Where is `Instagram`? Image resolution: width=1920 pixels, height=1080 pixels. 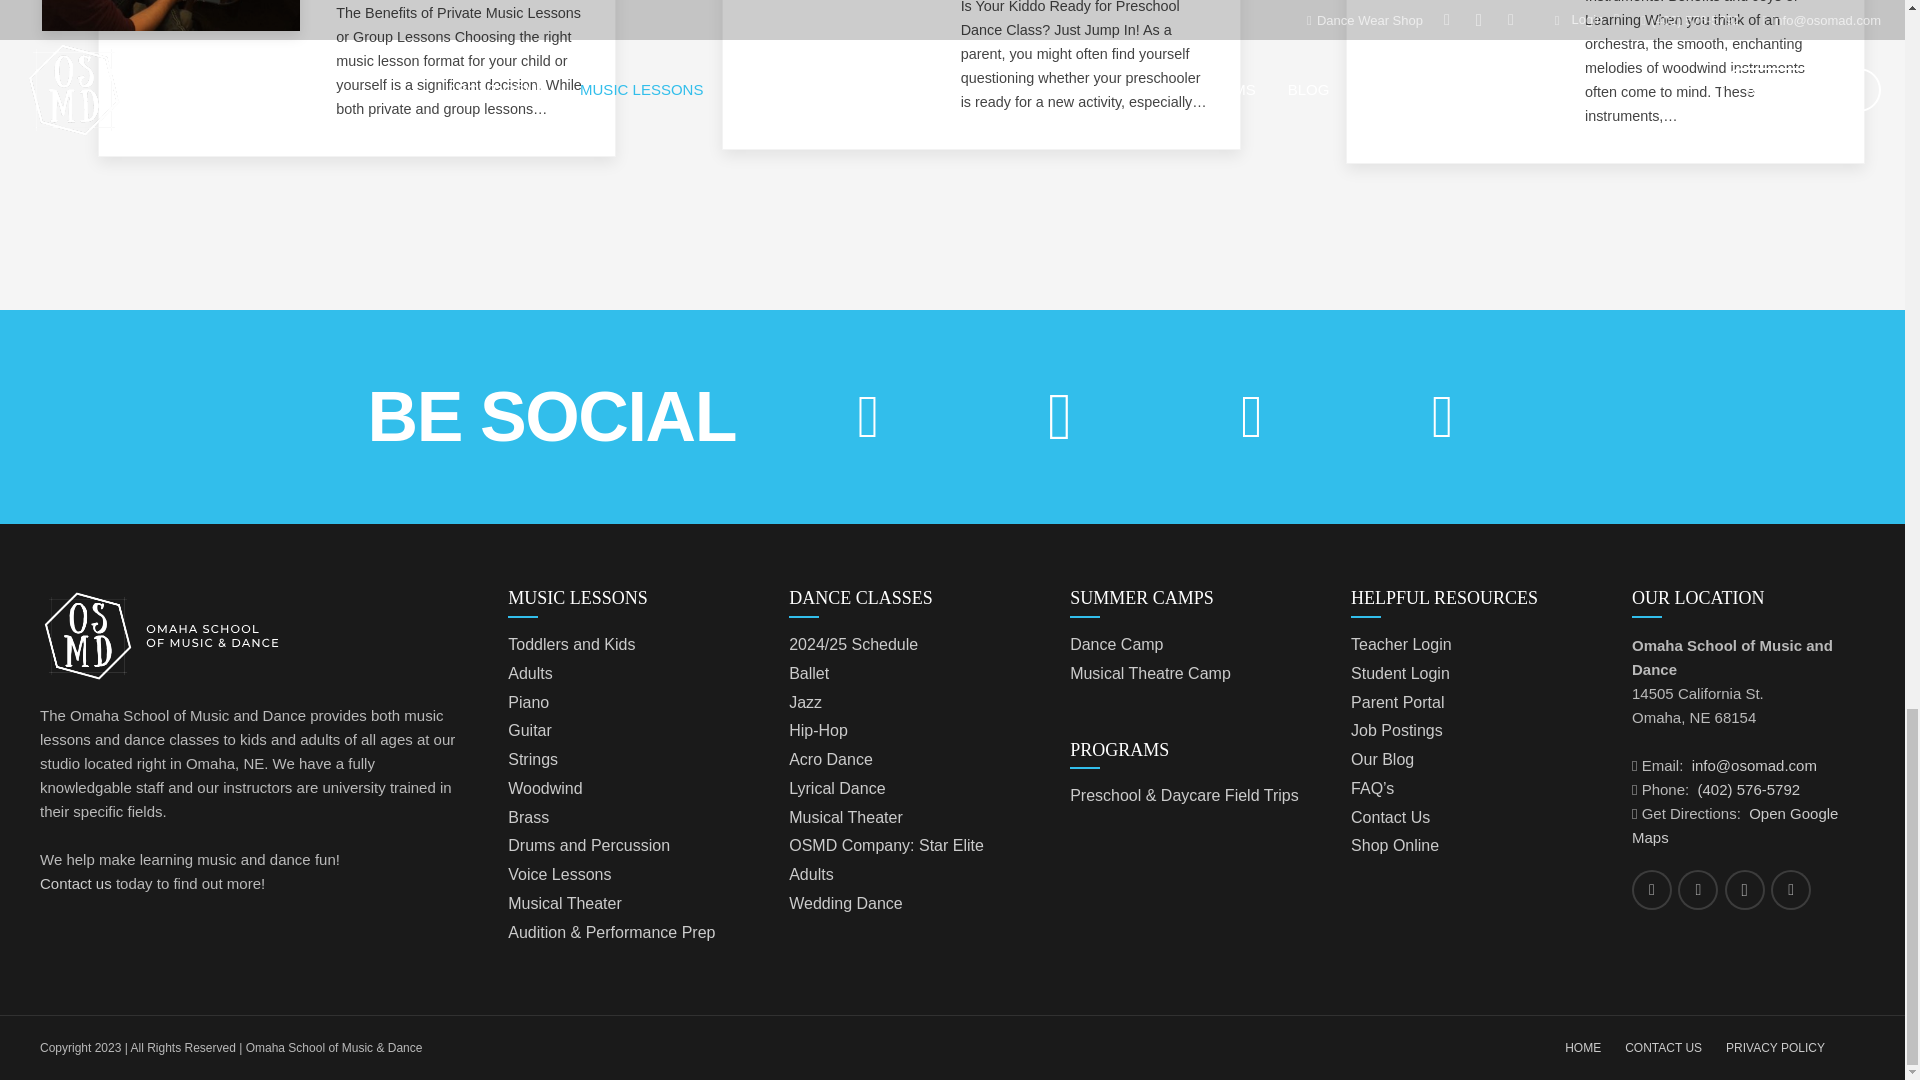
Instagram is located at coordinates (1059, 417).